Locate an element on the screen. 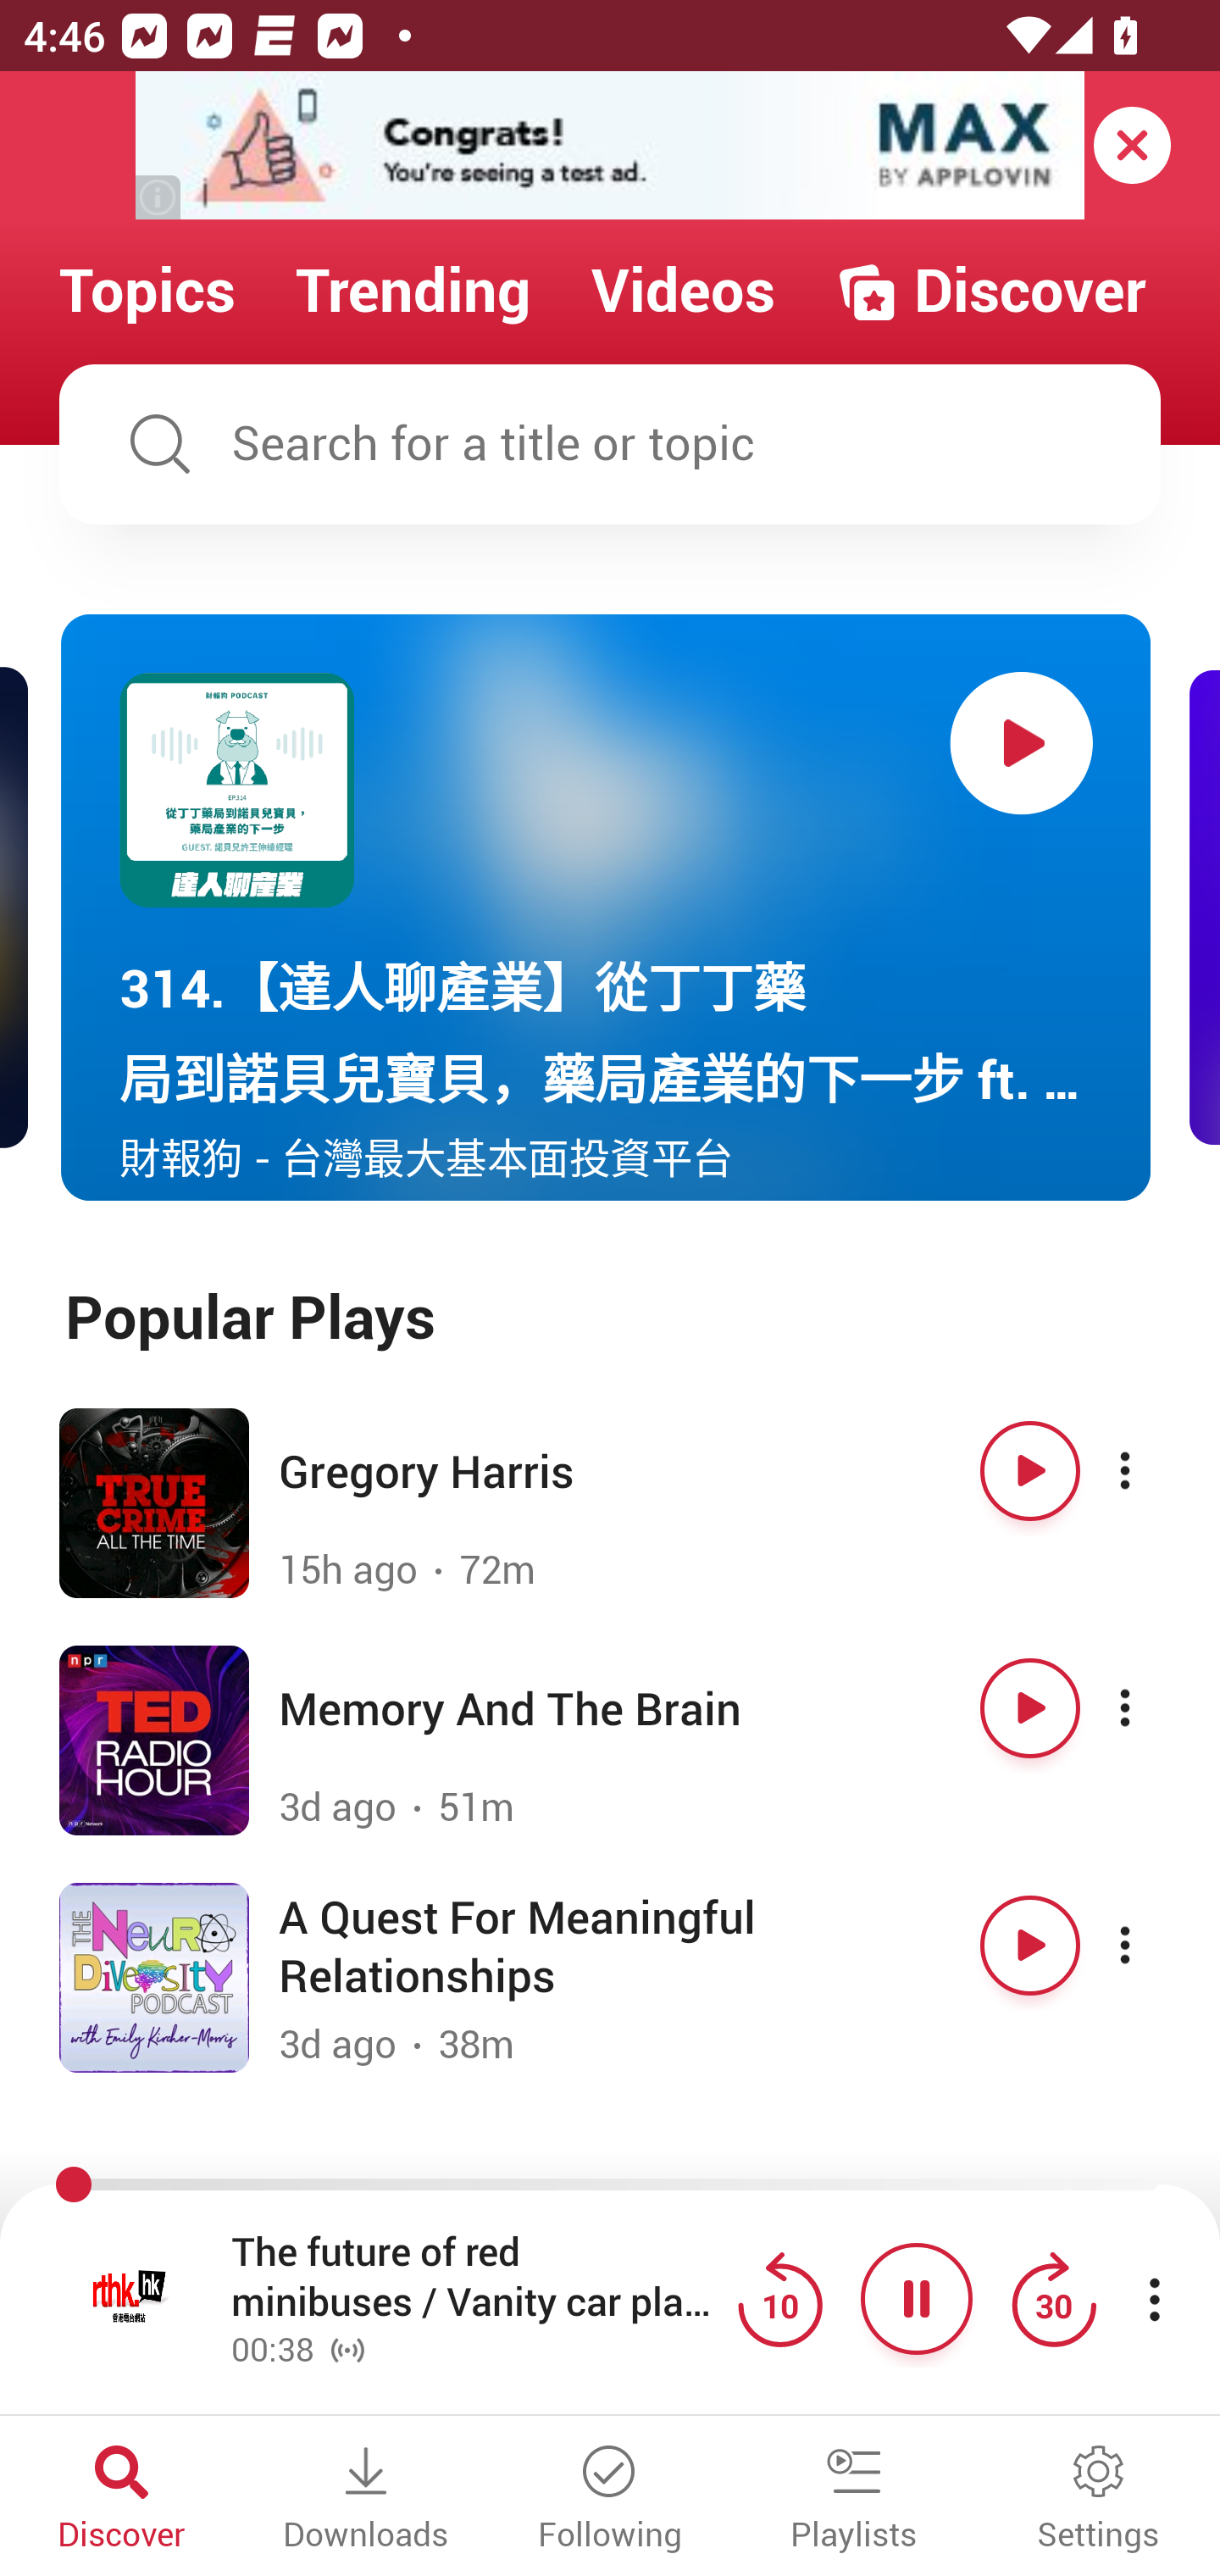 This screenshot has width=1220, height=2576. More options is located at coordinates (1154, 1946).